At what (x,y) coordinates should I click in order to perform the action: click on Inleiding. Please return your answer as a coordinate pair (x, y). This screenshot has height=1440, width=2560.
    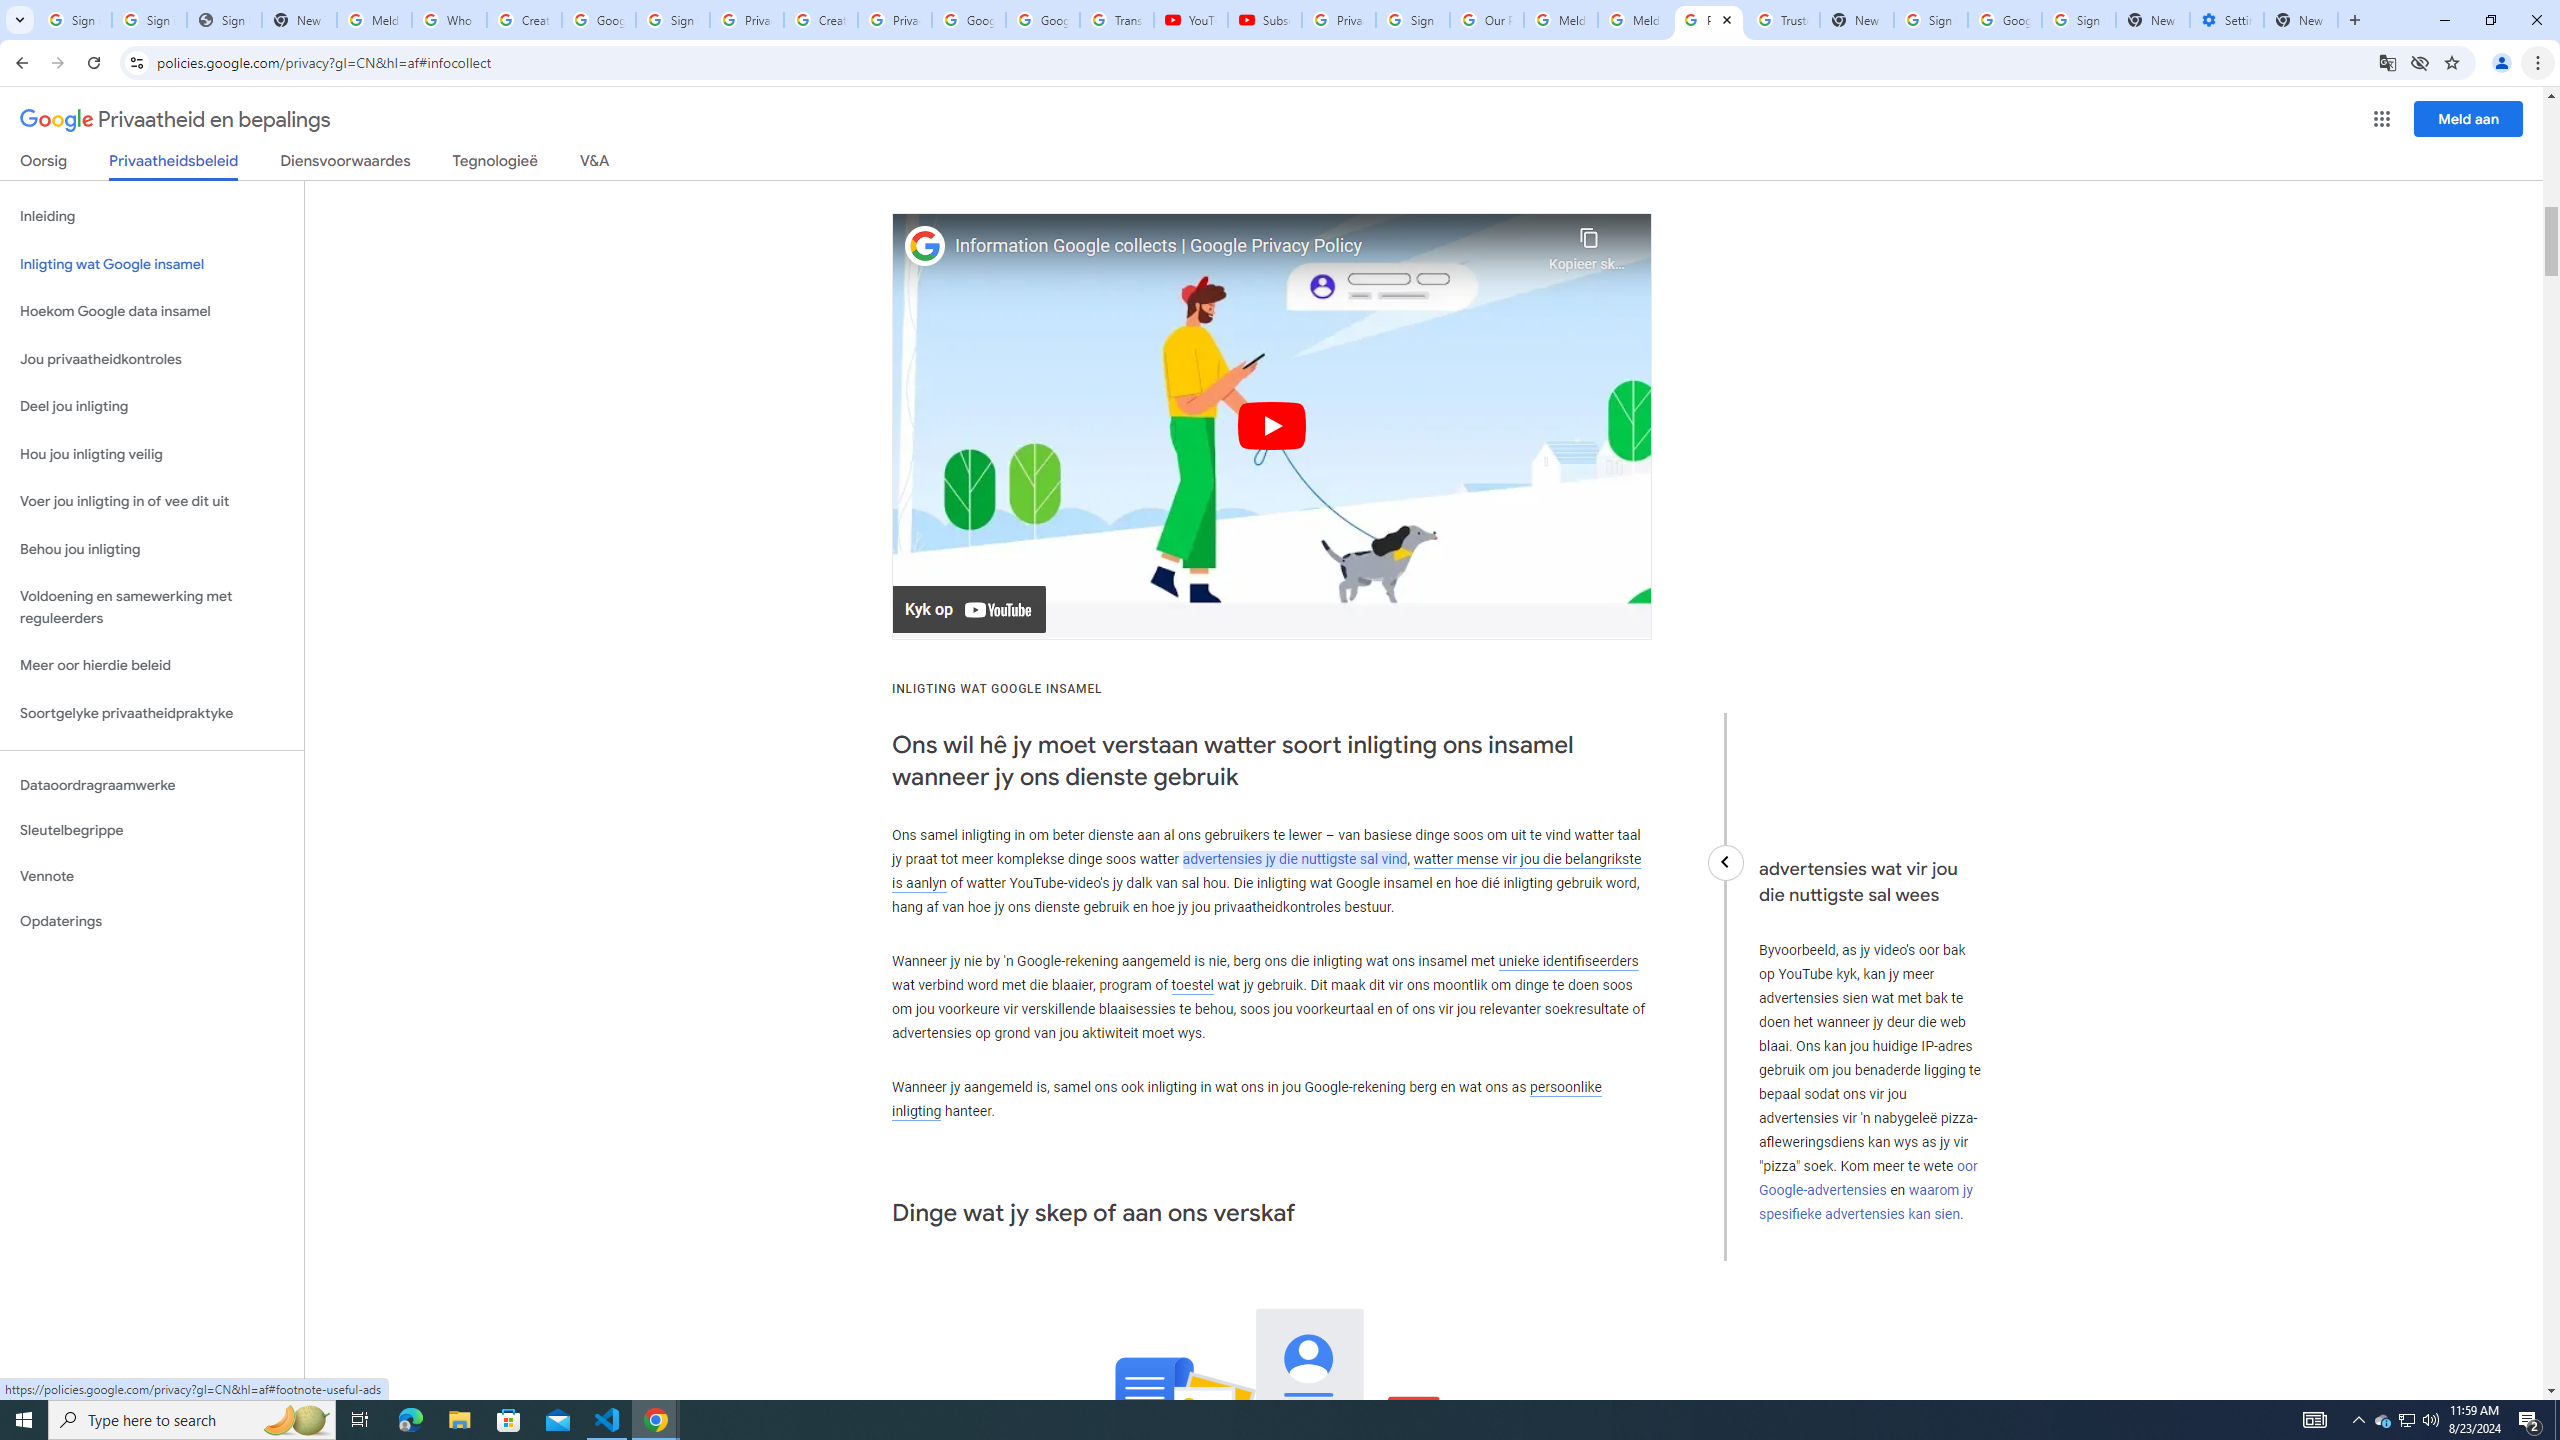
    Looking at the image, I should click on (152, 216).